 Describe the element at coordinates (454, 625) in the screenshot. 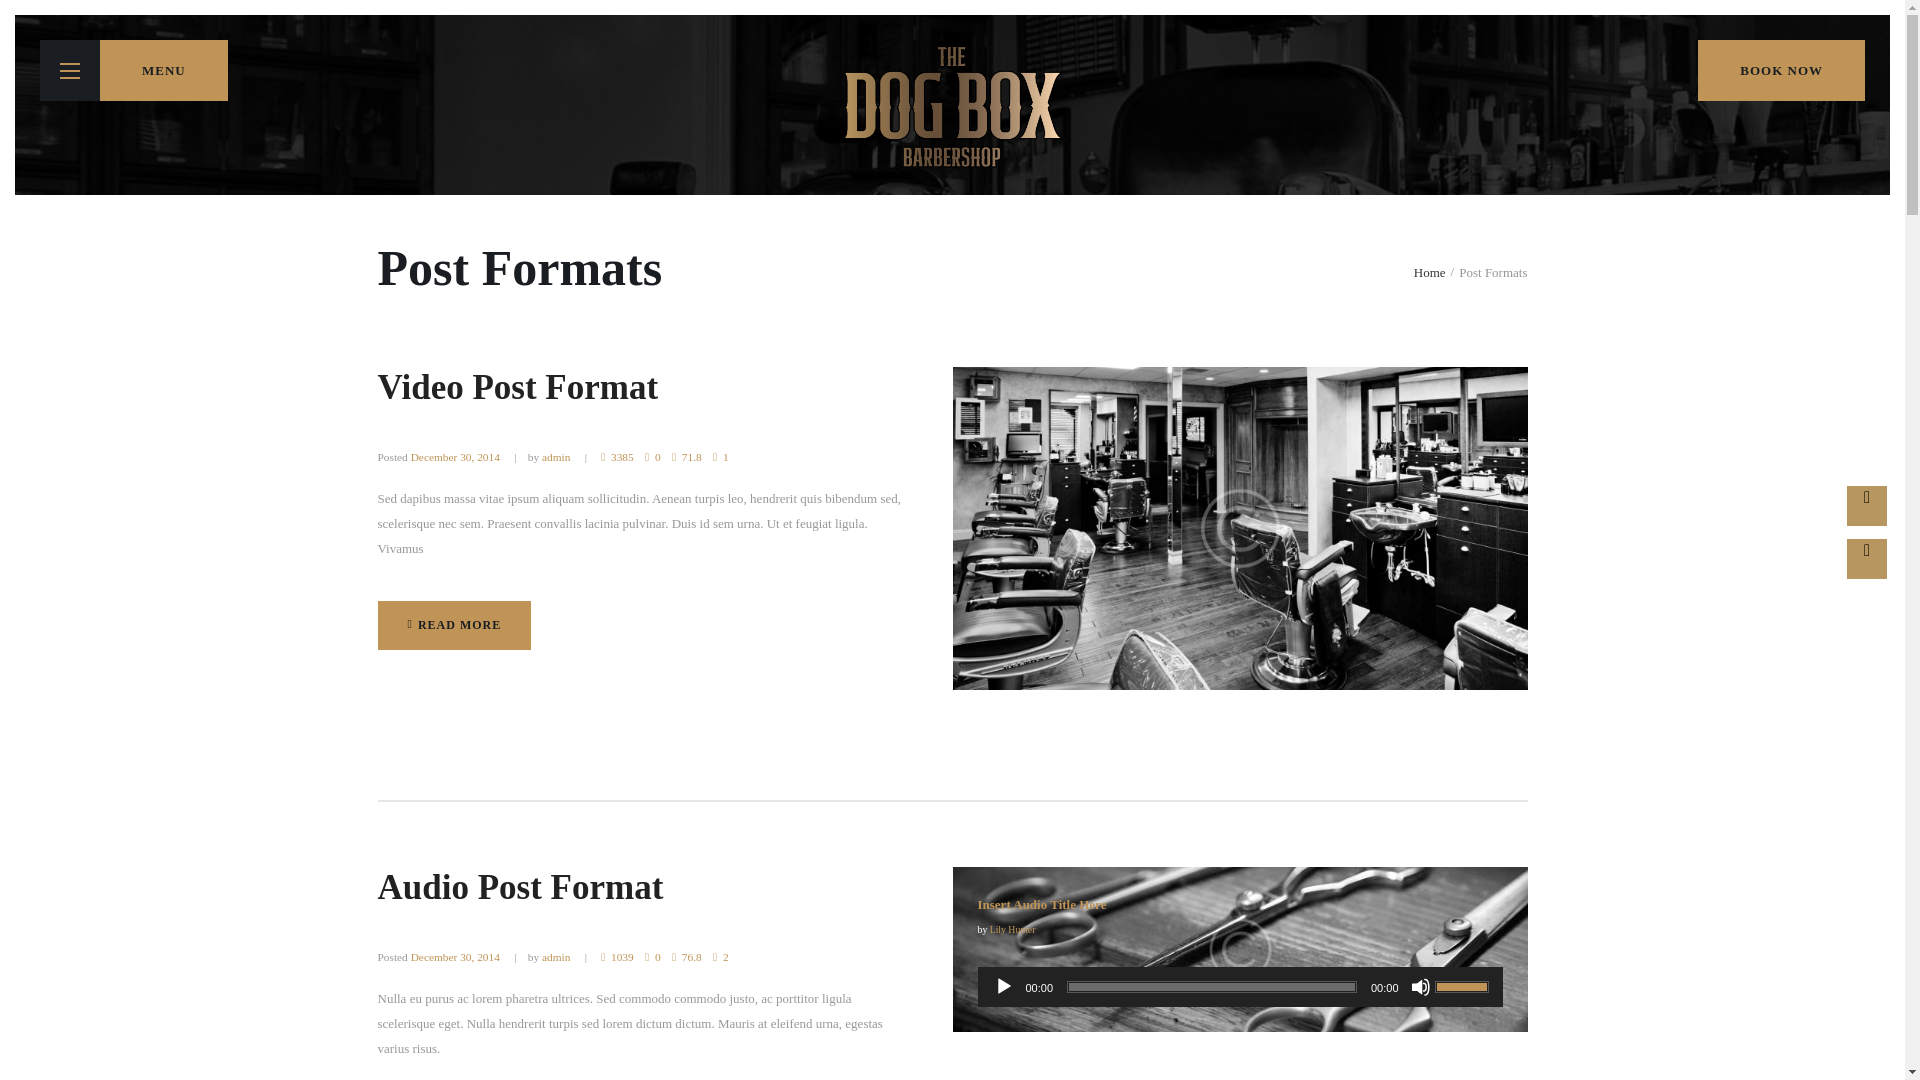

I see `Audio Post Format` at that location.